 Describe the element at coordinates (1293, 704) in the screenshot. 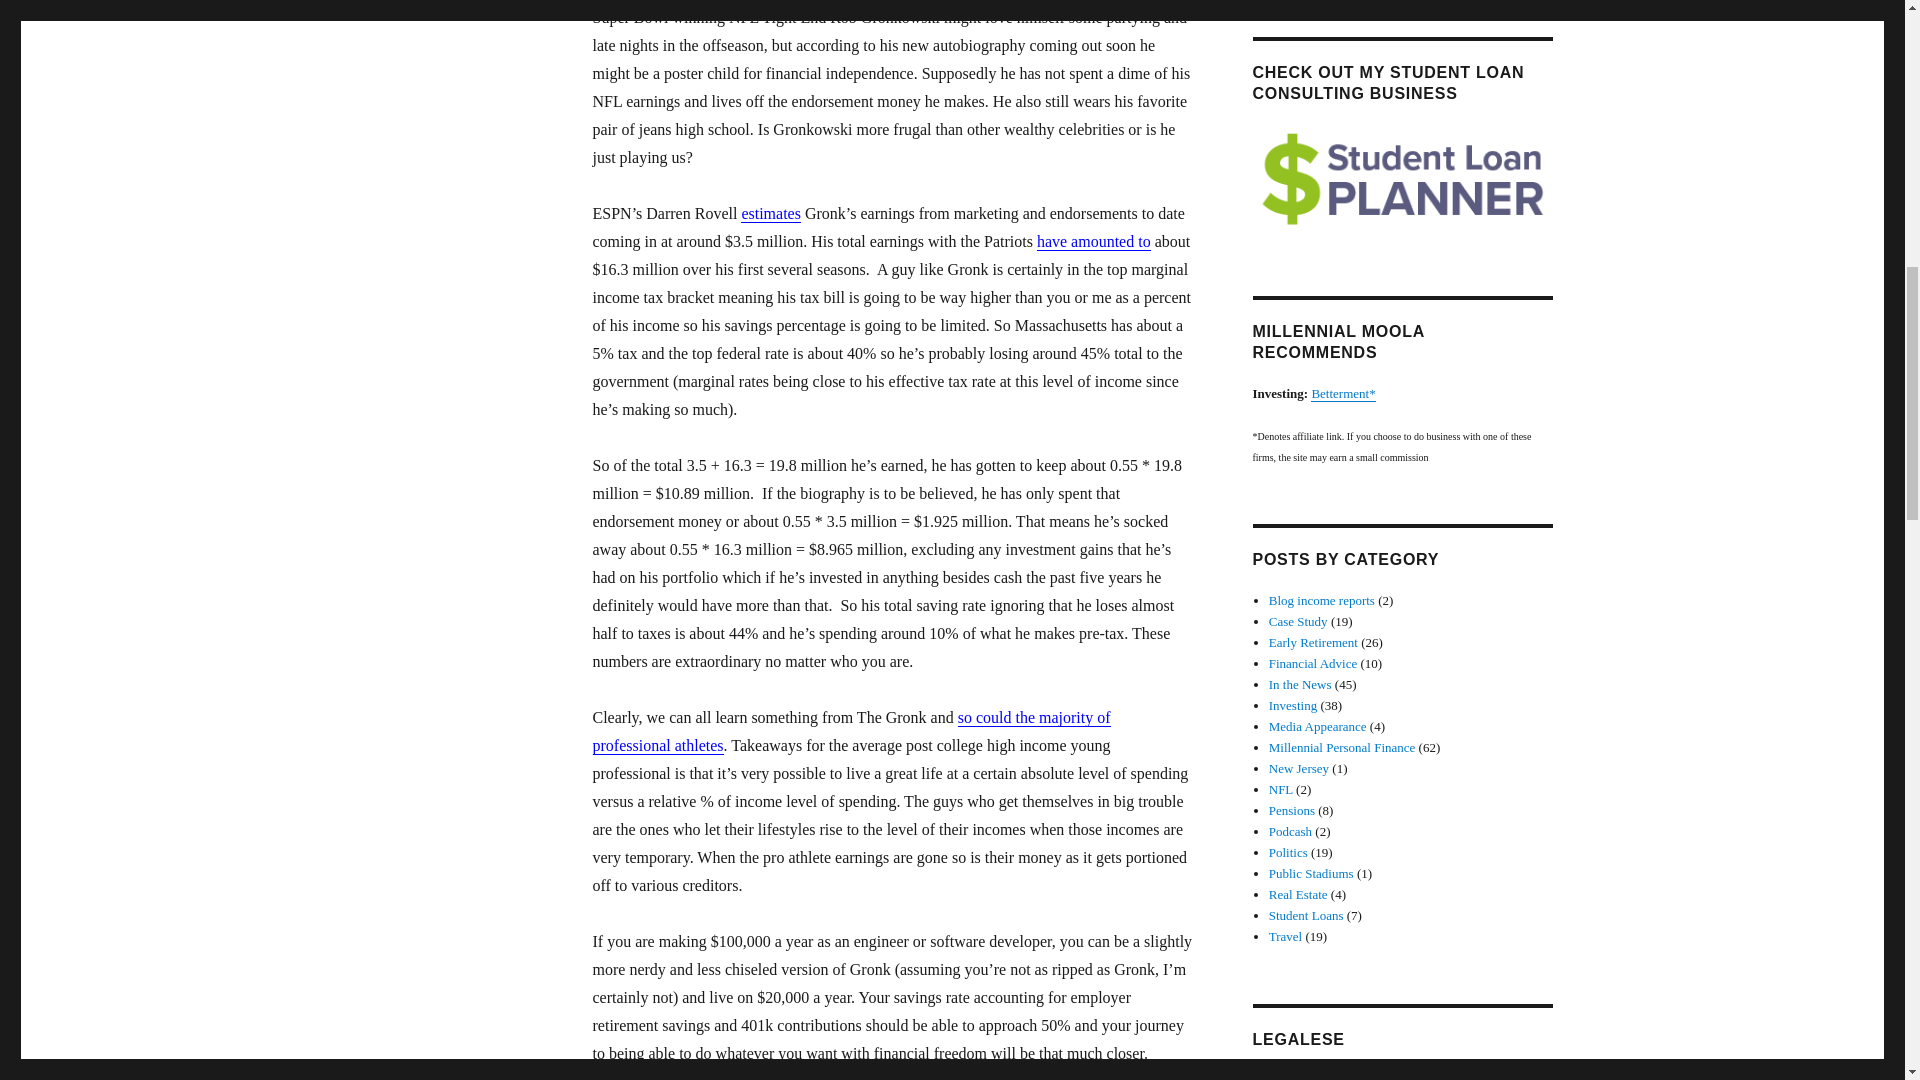

I see `all about markets, stocks, bonds, and more` at that location.